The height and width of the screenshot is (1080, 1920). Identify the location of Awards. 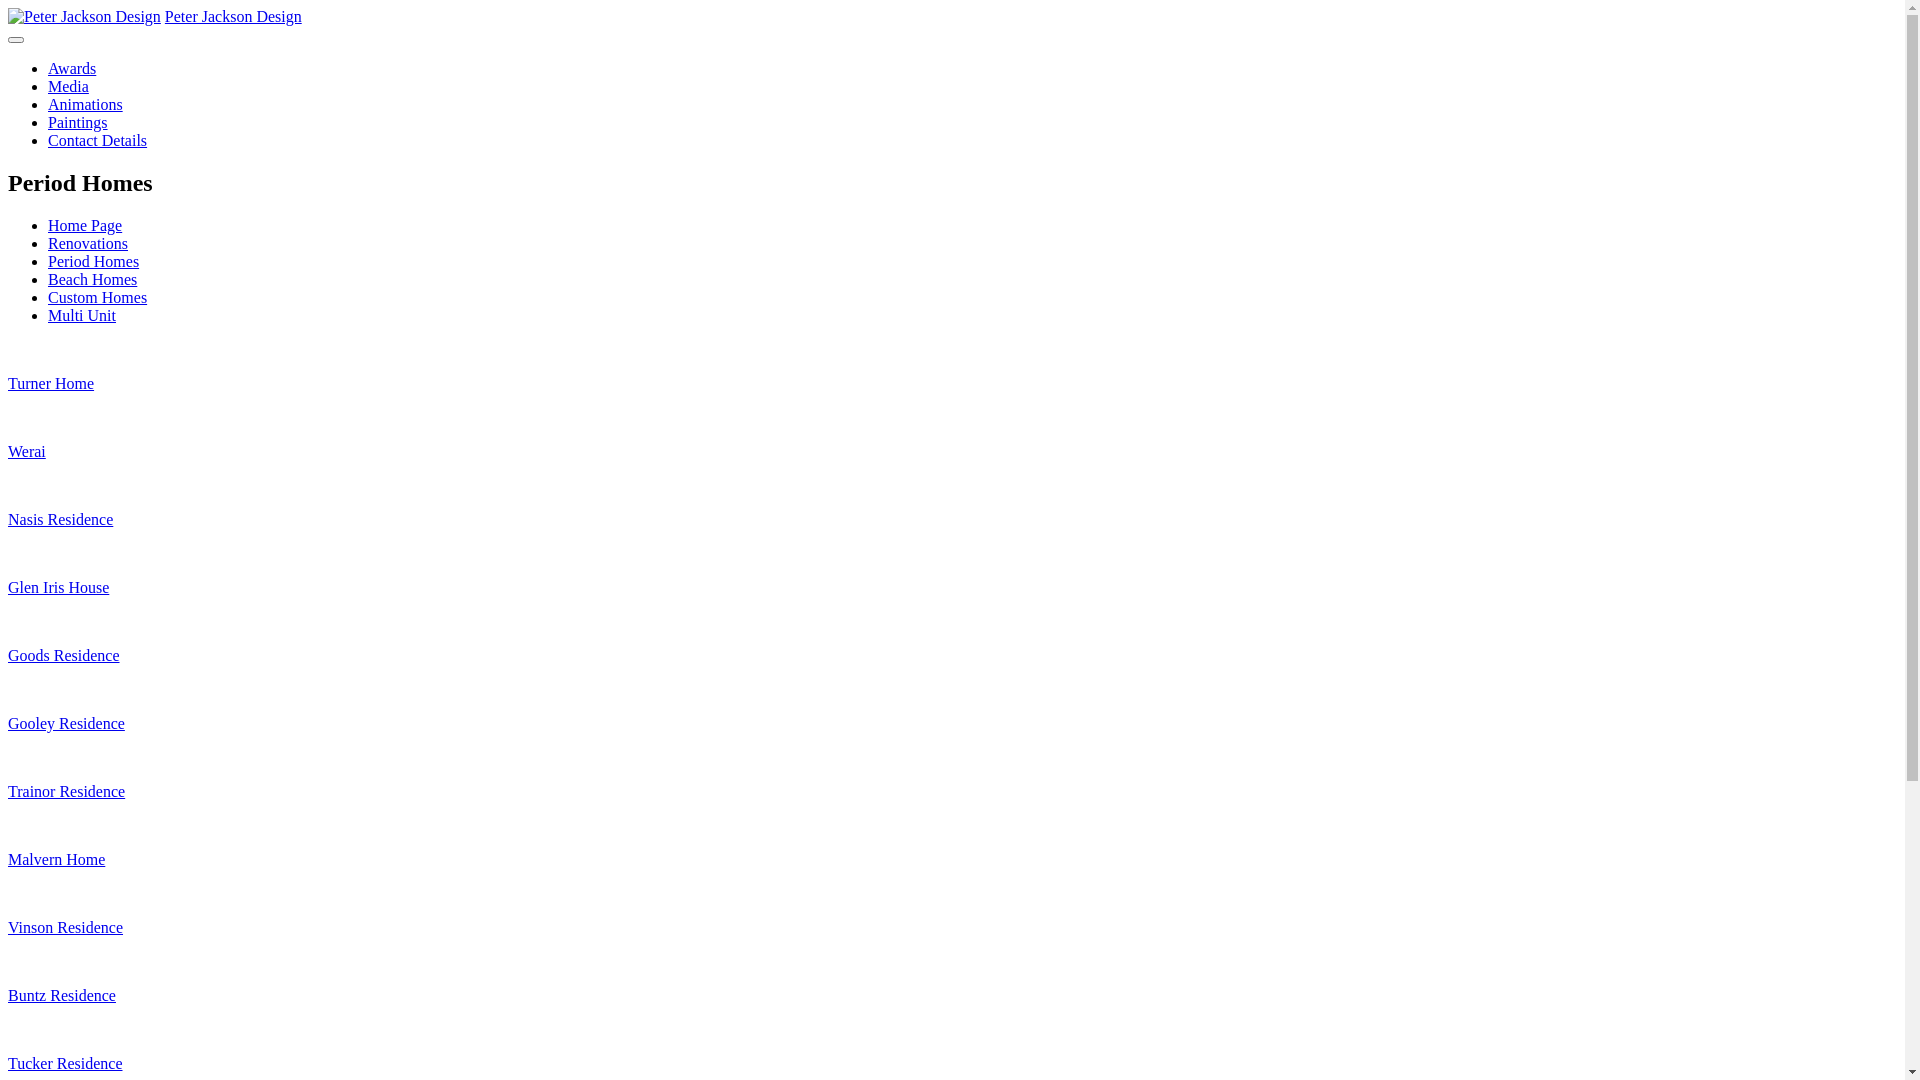
(72, 68).